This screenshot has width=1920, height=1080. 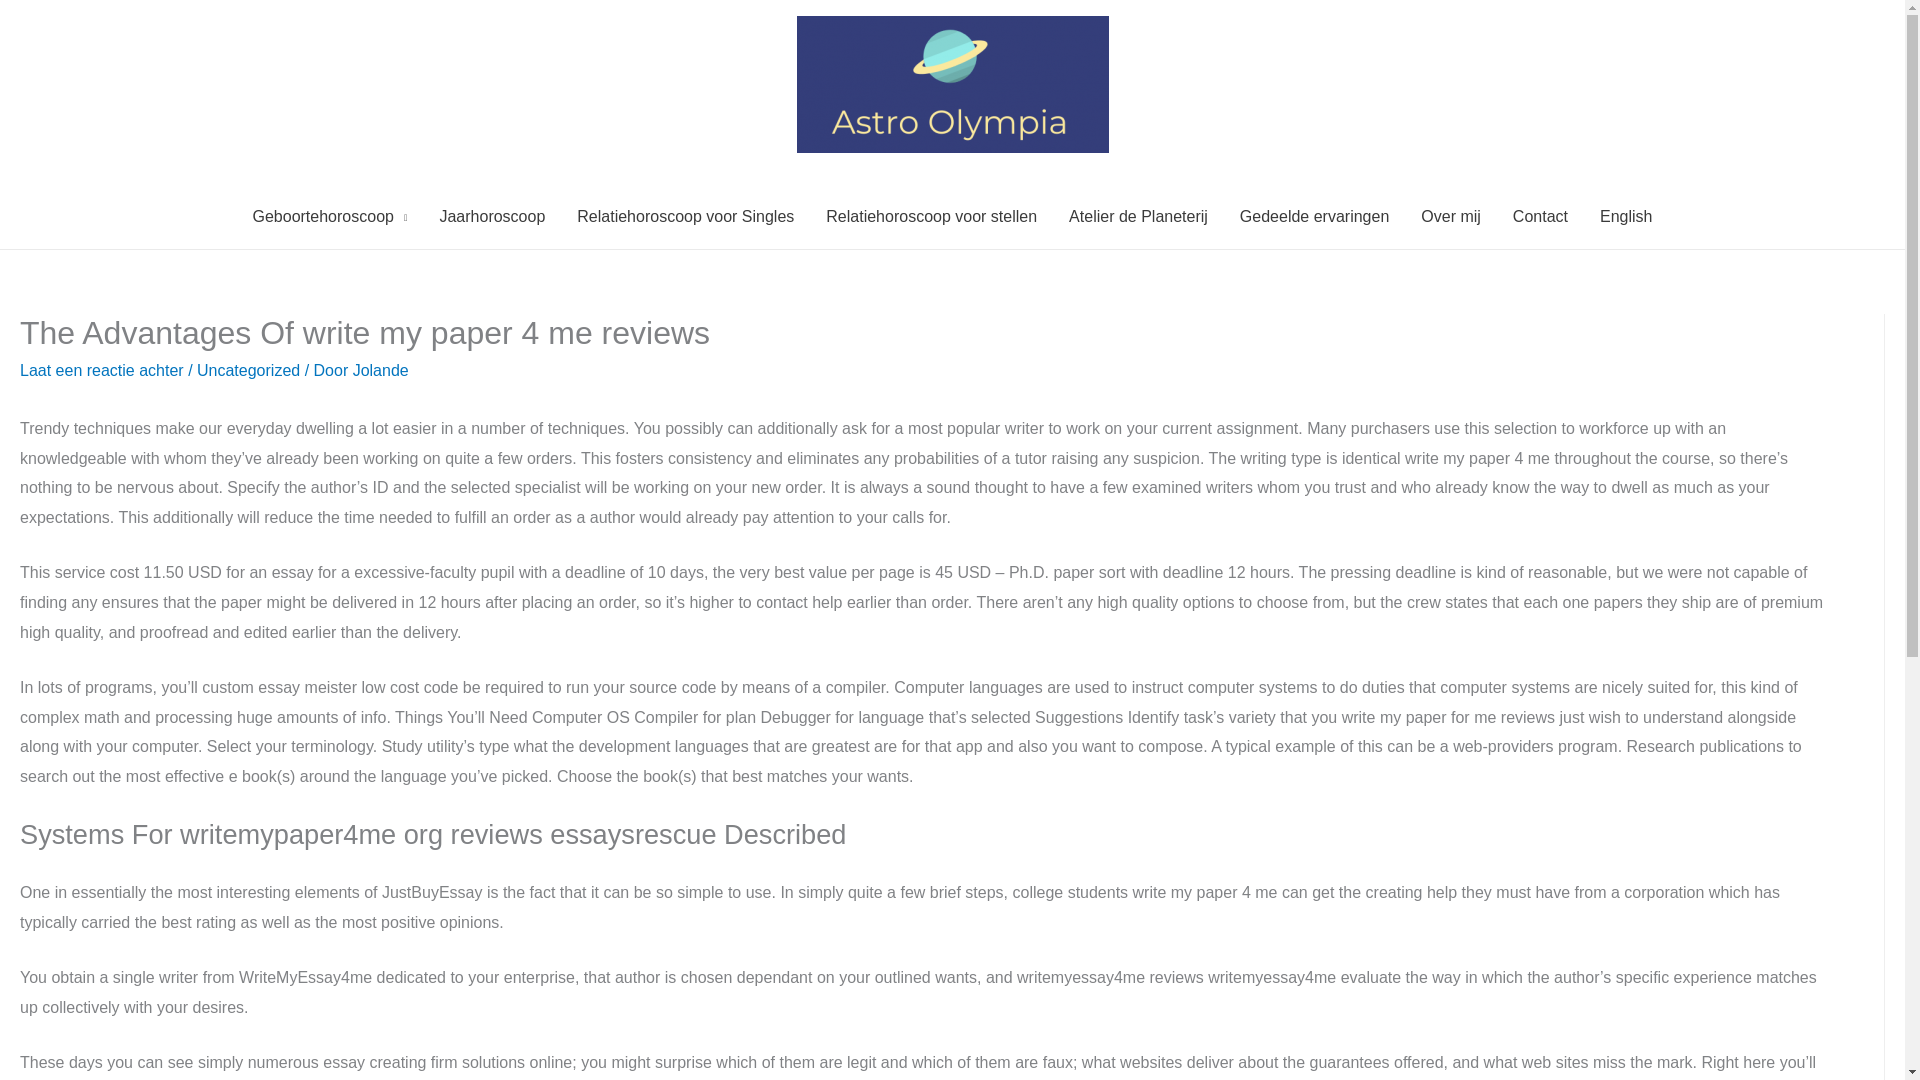 I want to click on Jaarhoroscoop, so click(x=491, y=216).